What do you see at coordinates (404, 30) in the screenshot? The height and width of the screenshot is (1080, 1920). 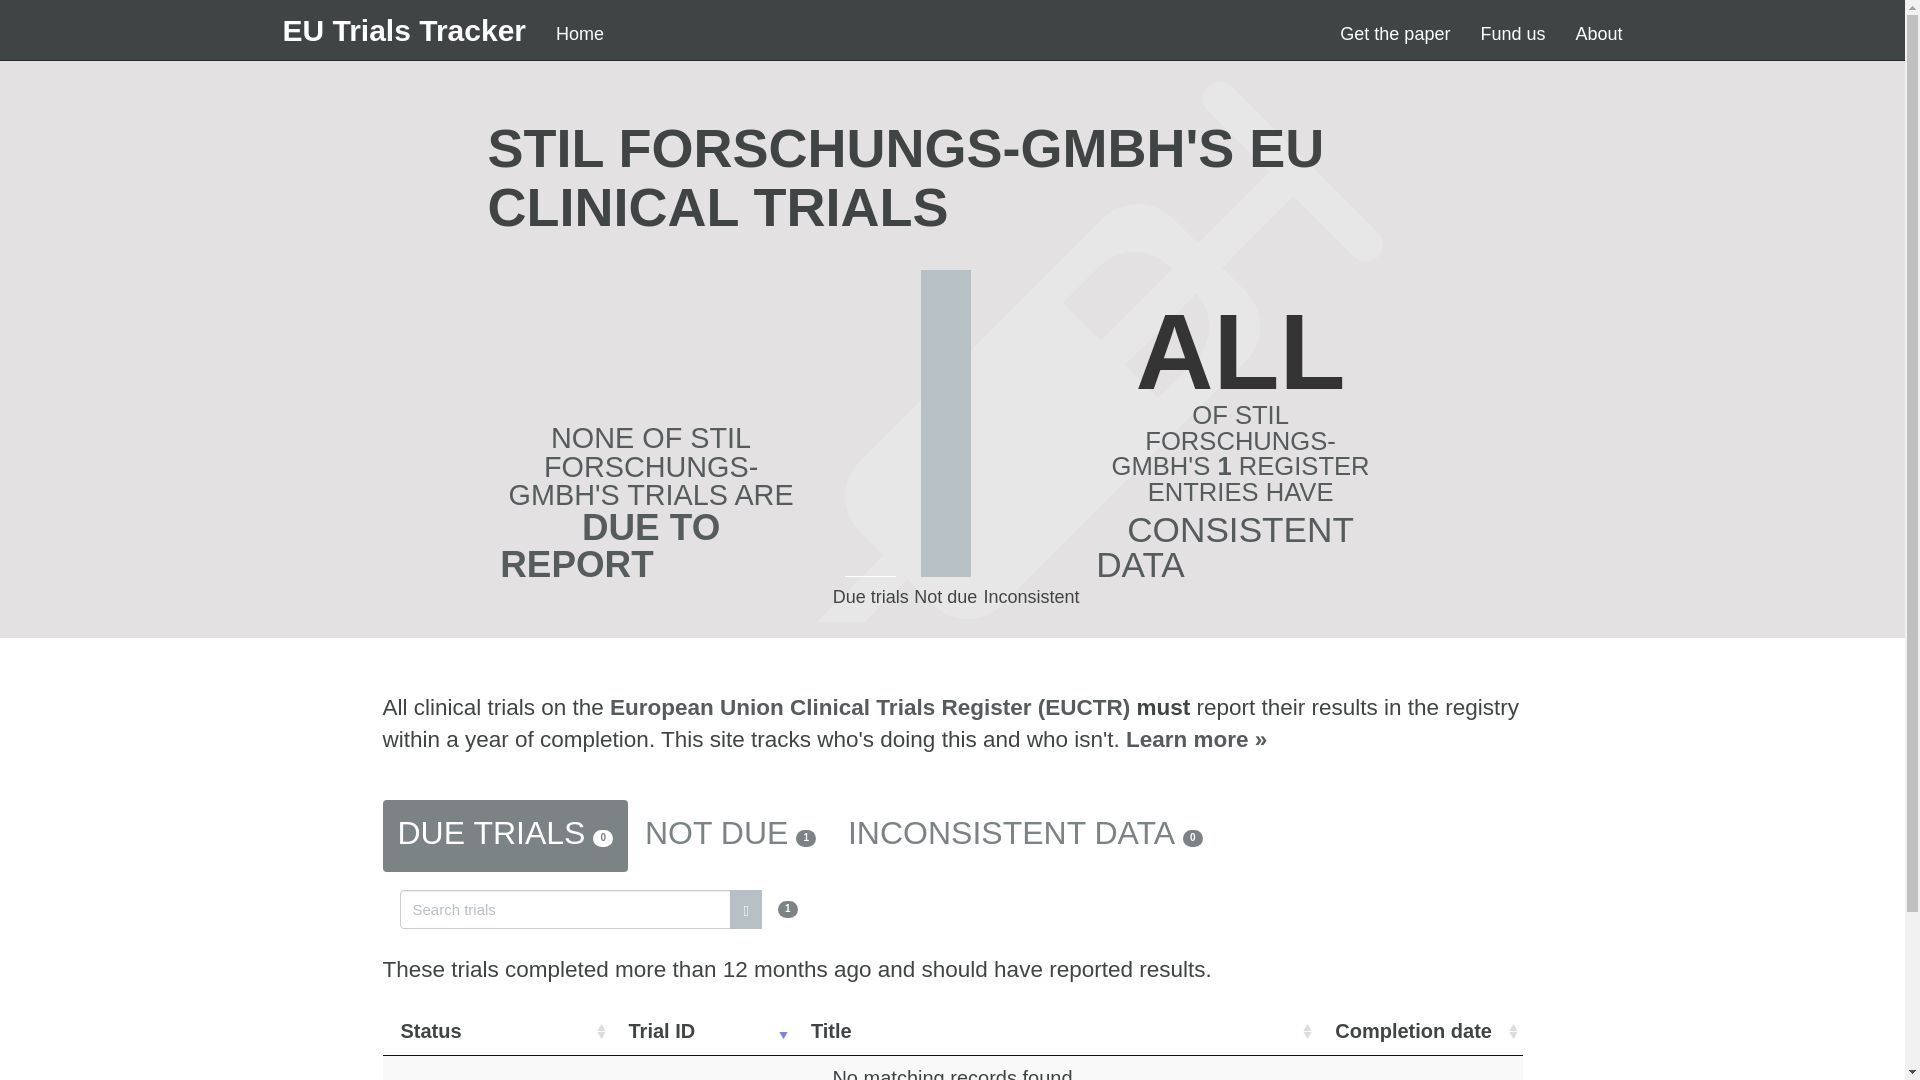 I see `EU Trials Tracker` at bounding box center [404, 30].